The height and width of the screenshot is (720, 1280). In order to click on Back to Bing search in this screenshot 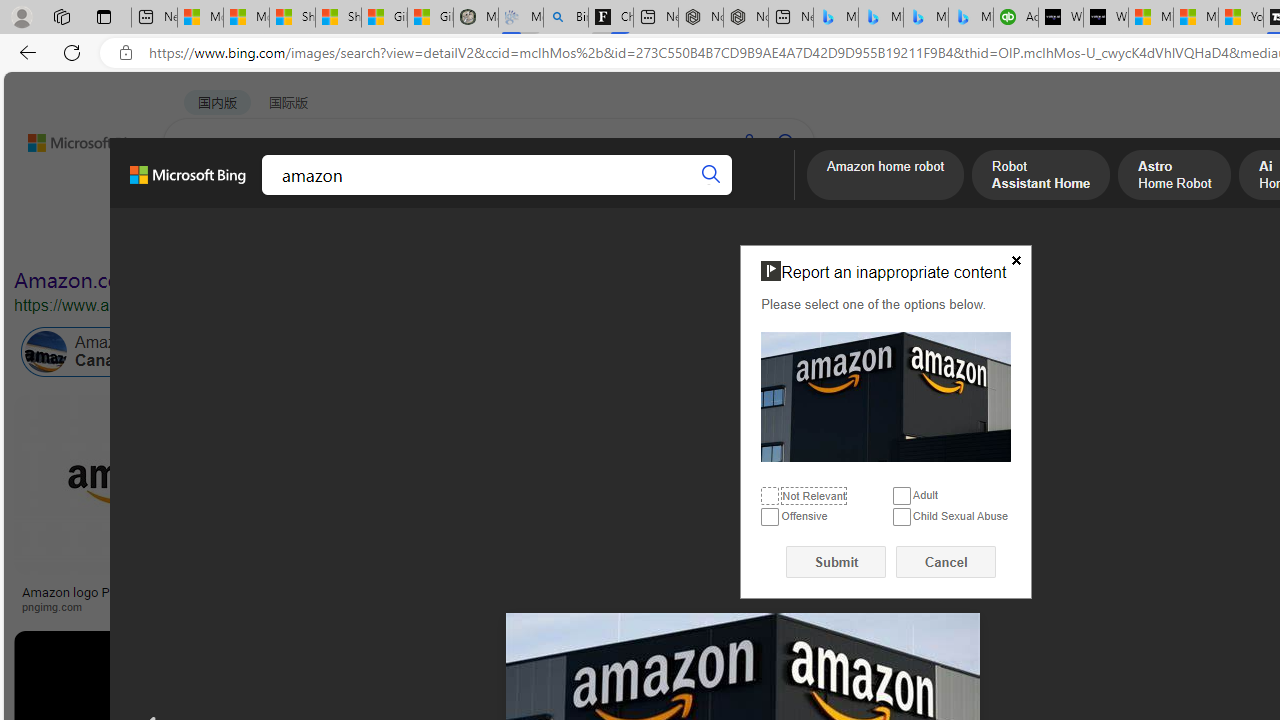, I will do `click(73, 138)`.